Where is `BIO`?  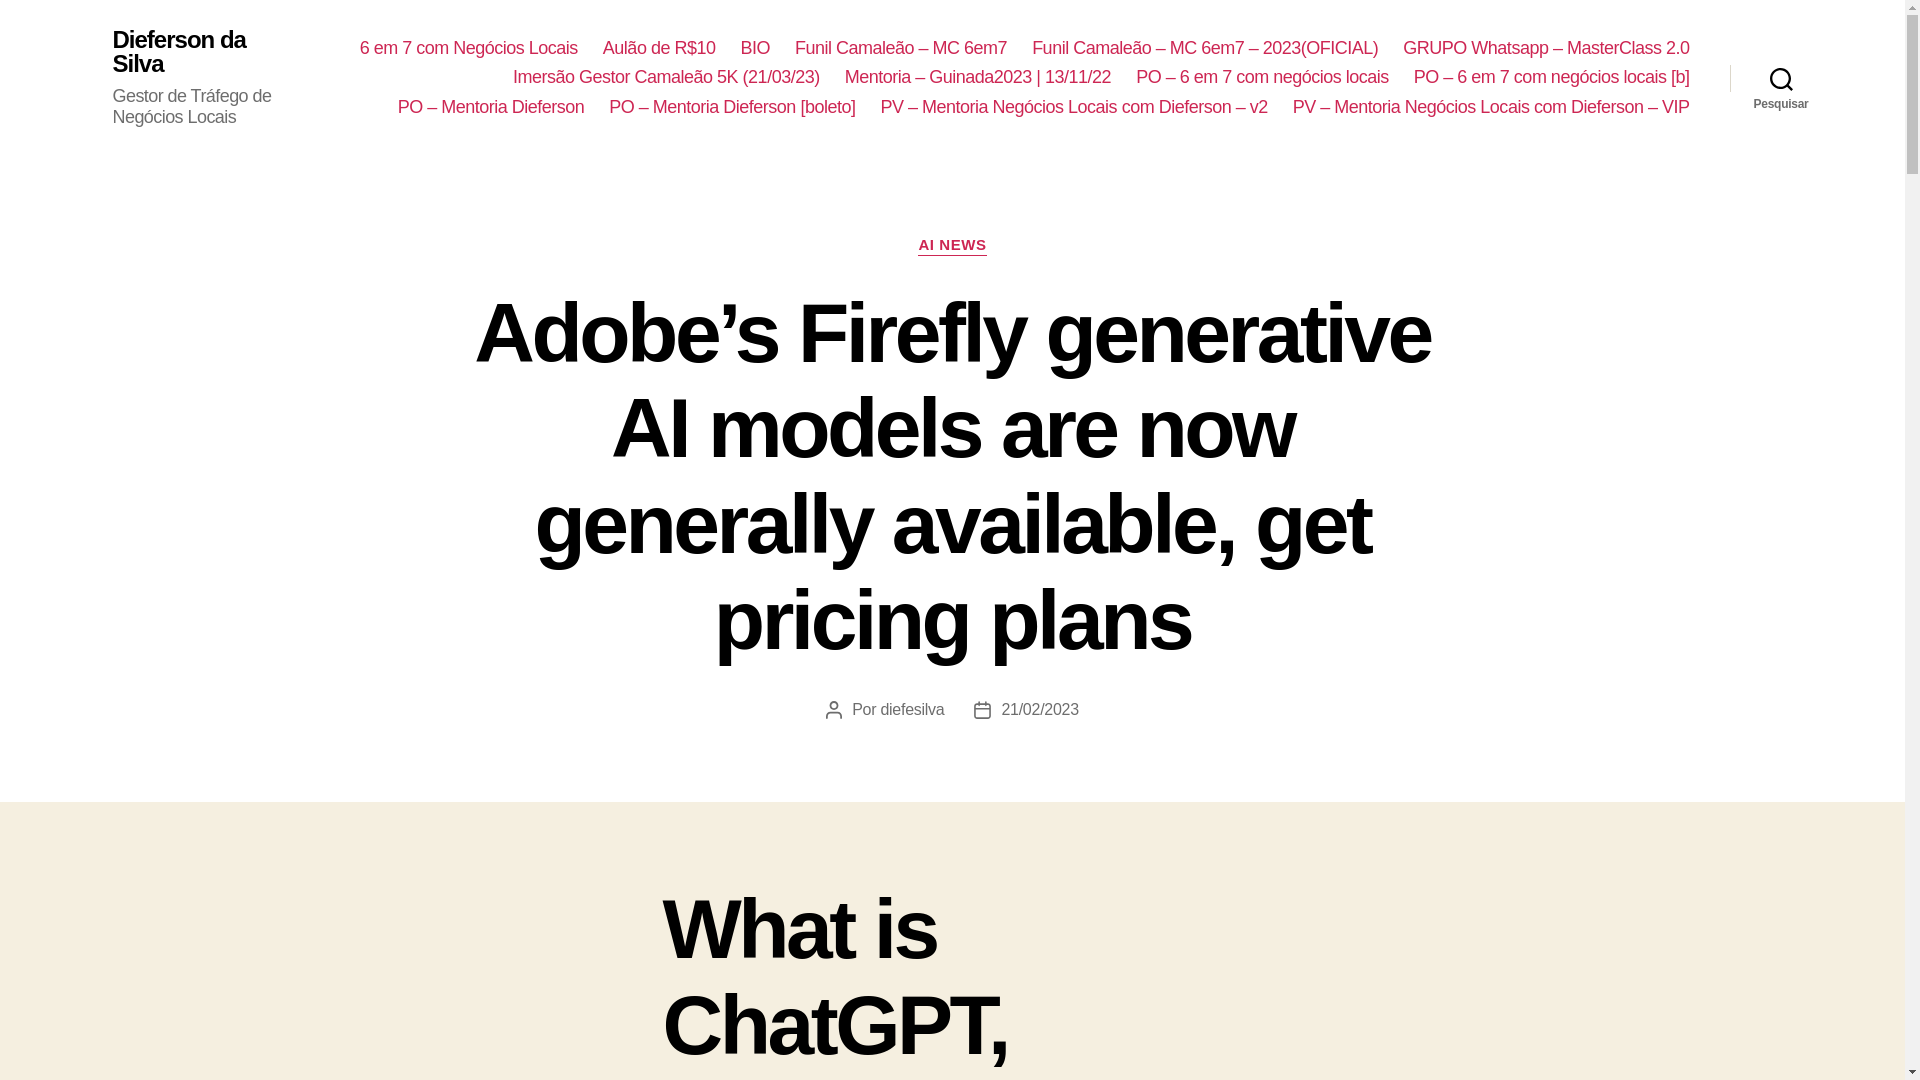 BIO is located at coordinates (754, 48).